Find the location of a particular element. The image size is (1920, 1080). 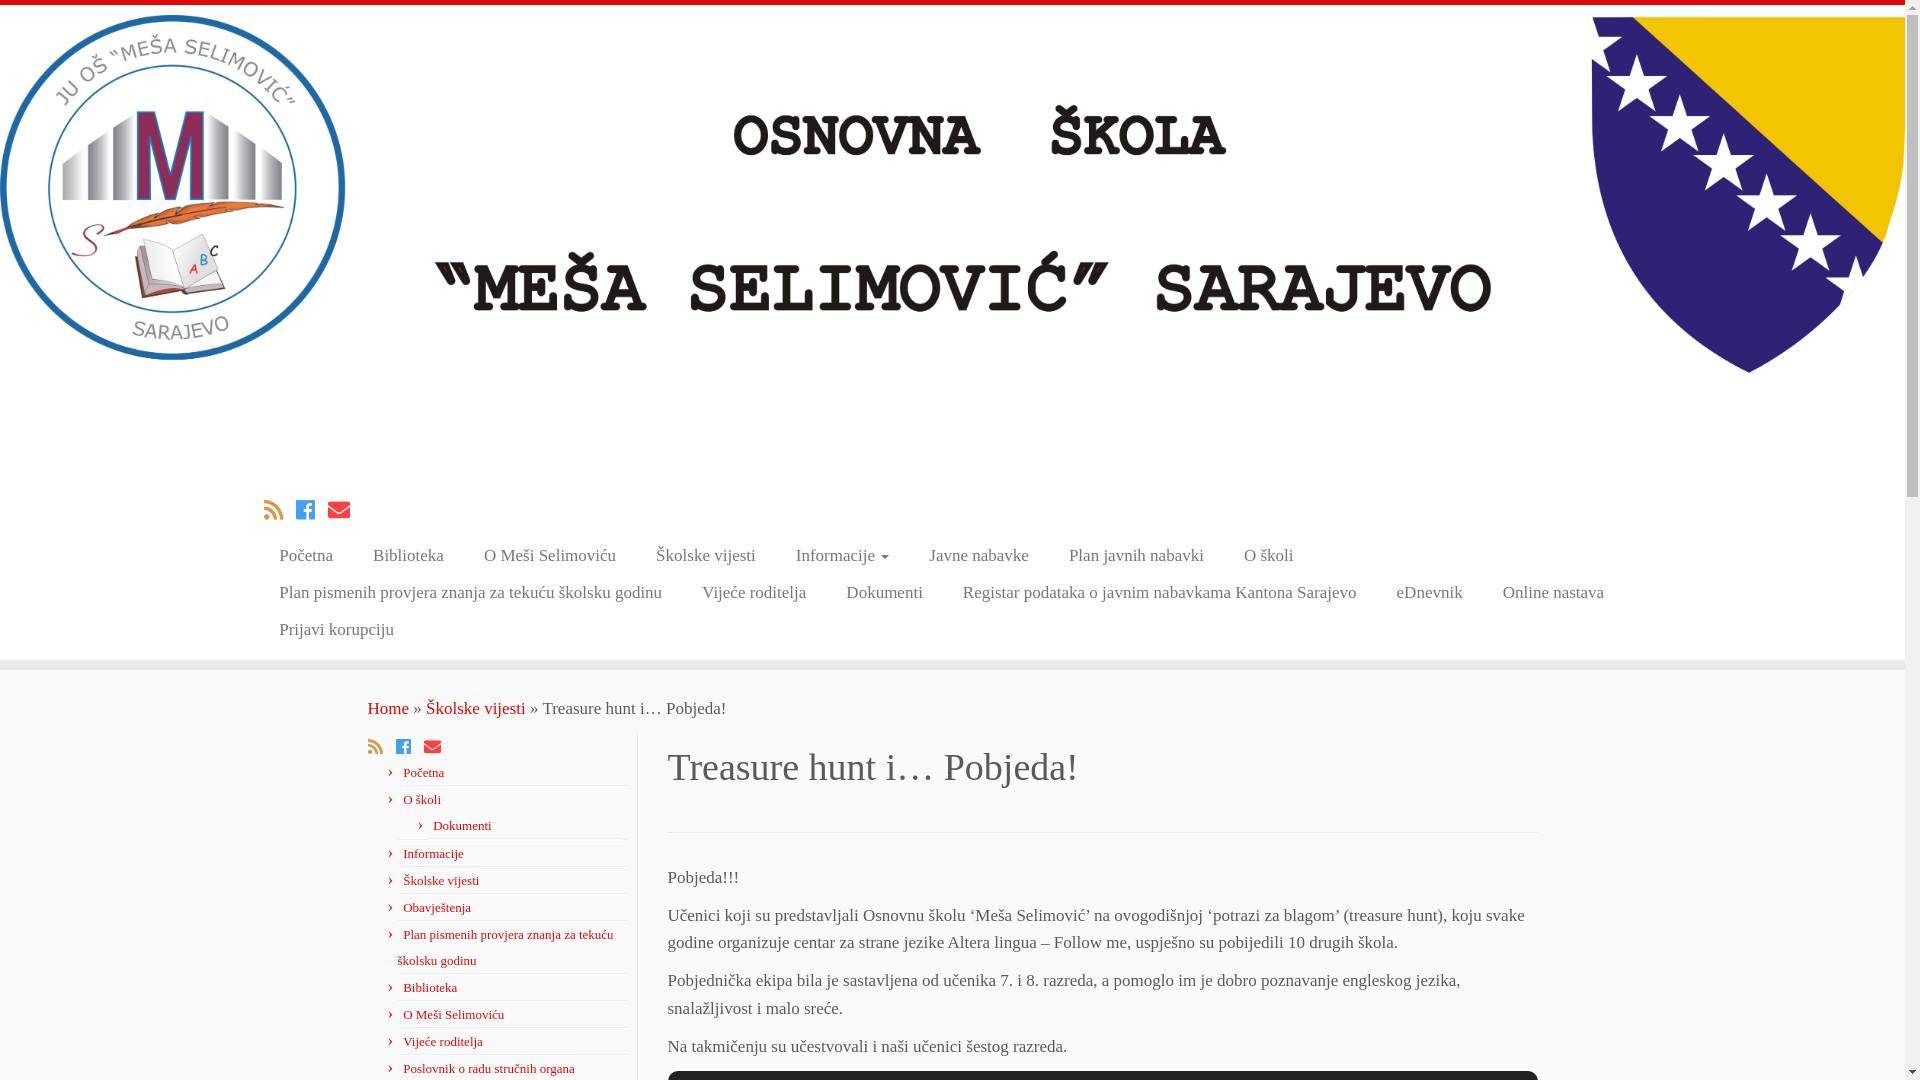

Online nastava is located at coordinates (1554, 592).